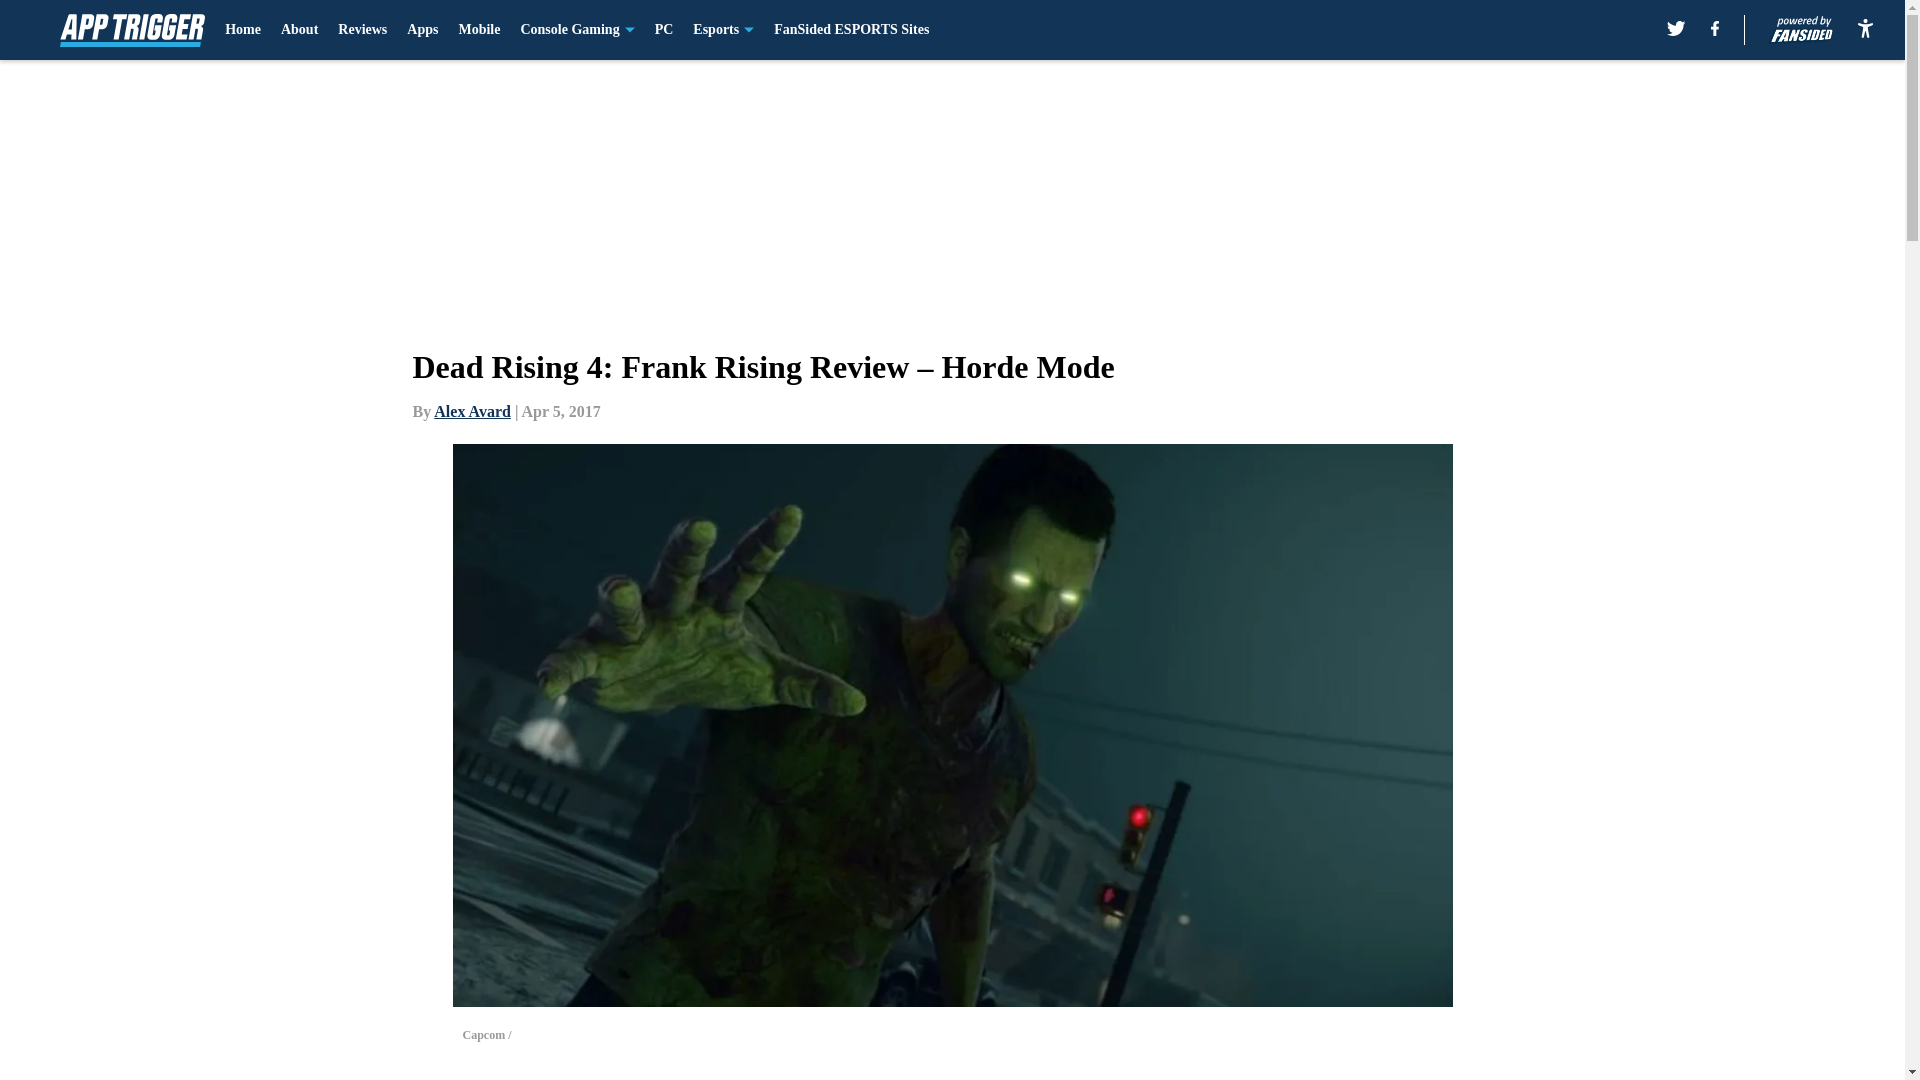 The height and width of the screenshot is (1080, 1920). Describe the element at coordinates (851, 30) in the screenshot. I see `FanSided ESPORTS Sites` at that location.